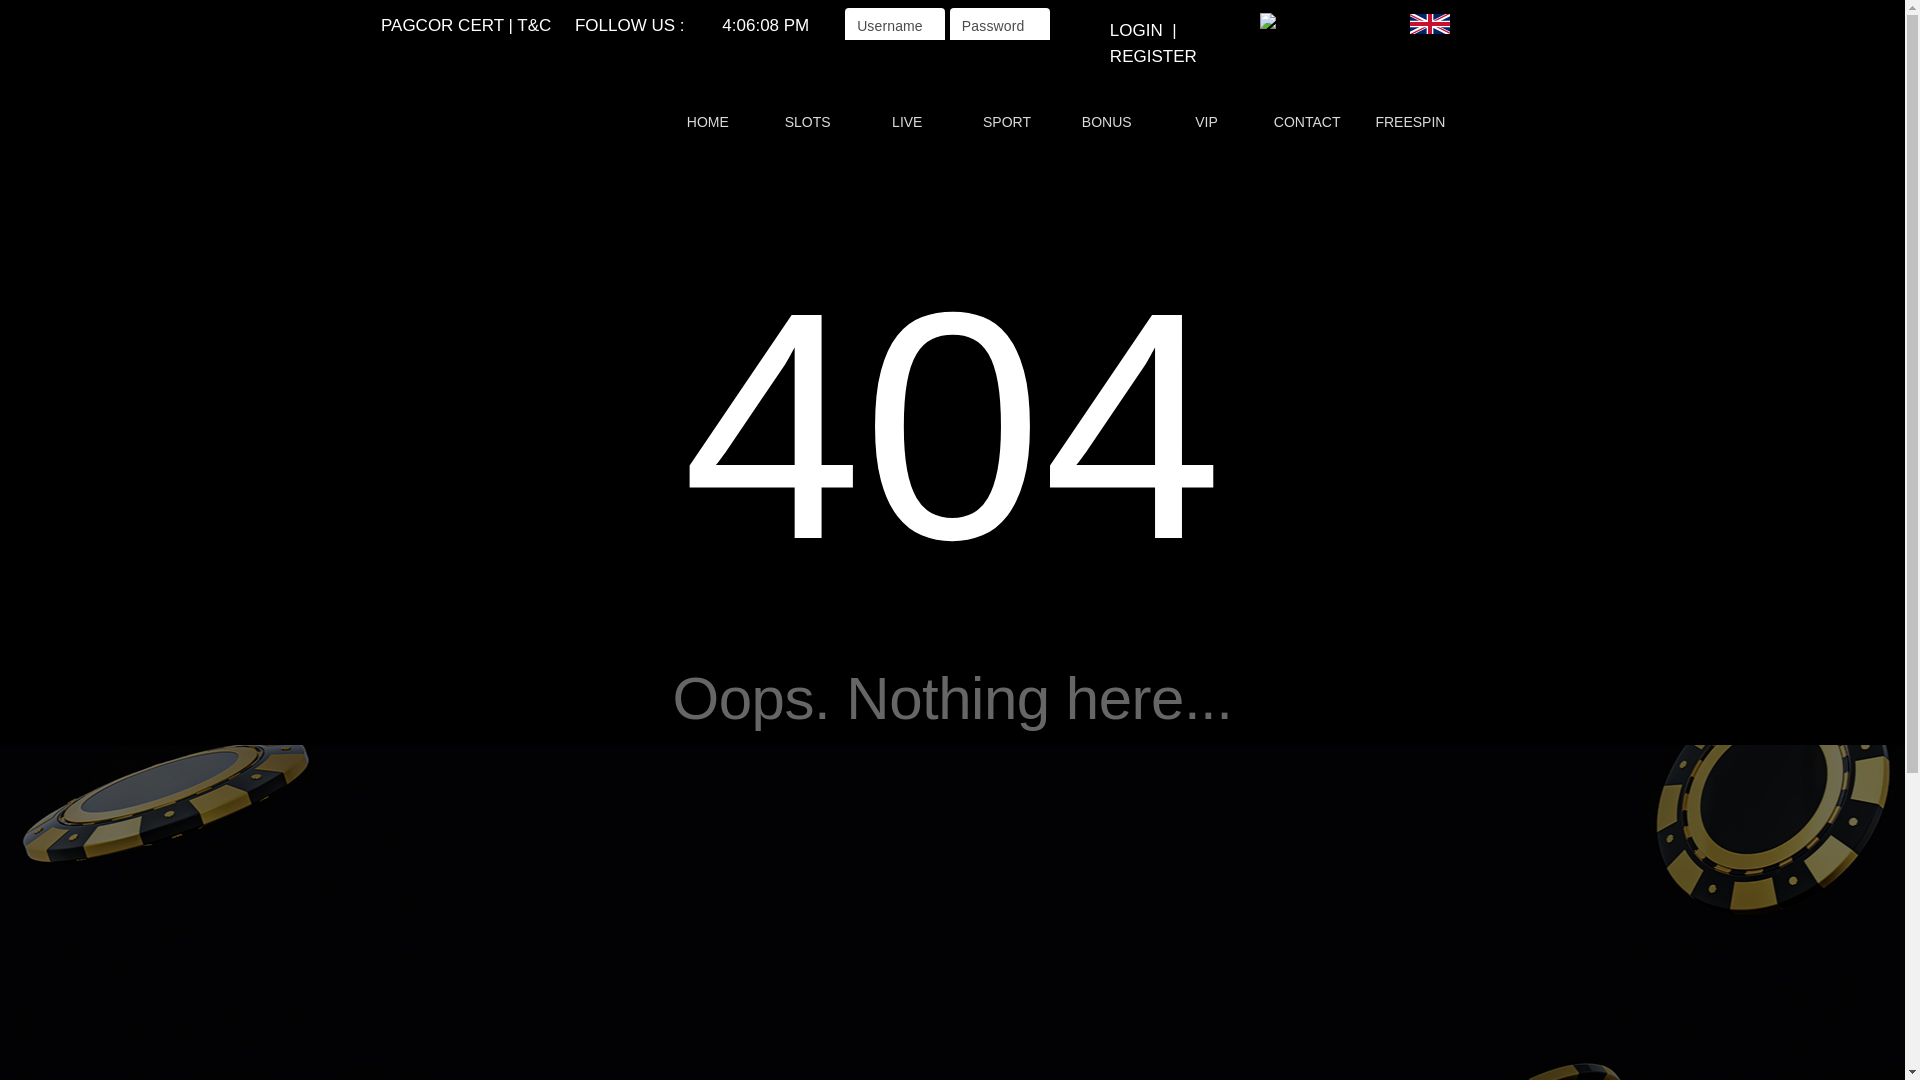 The height and width of the screenshot is (1080, 1920). What do you see at coordinates (1006, 122) in the screenshot?
I see `SPORT` at bounding box center [1006, 122].